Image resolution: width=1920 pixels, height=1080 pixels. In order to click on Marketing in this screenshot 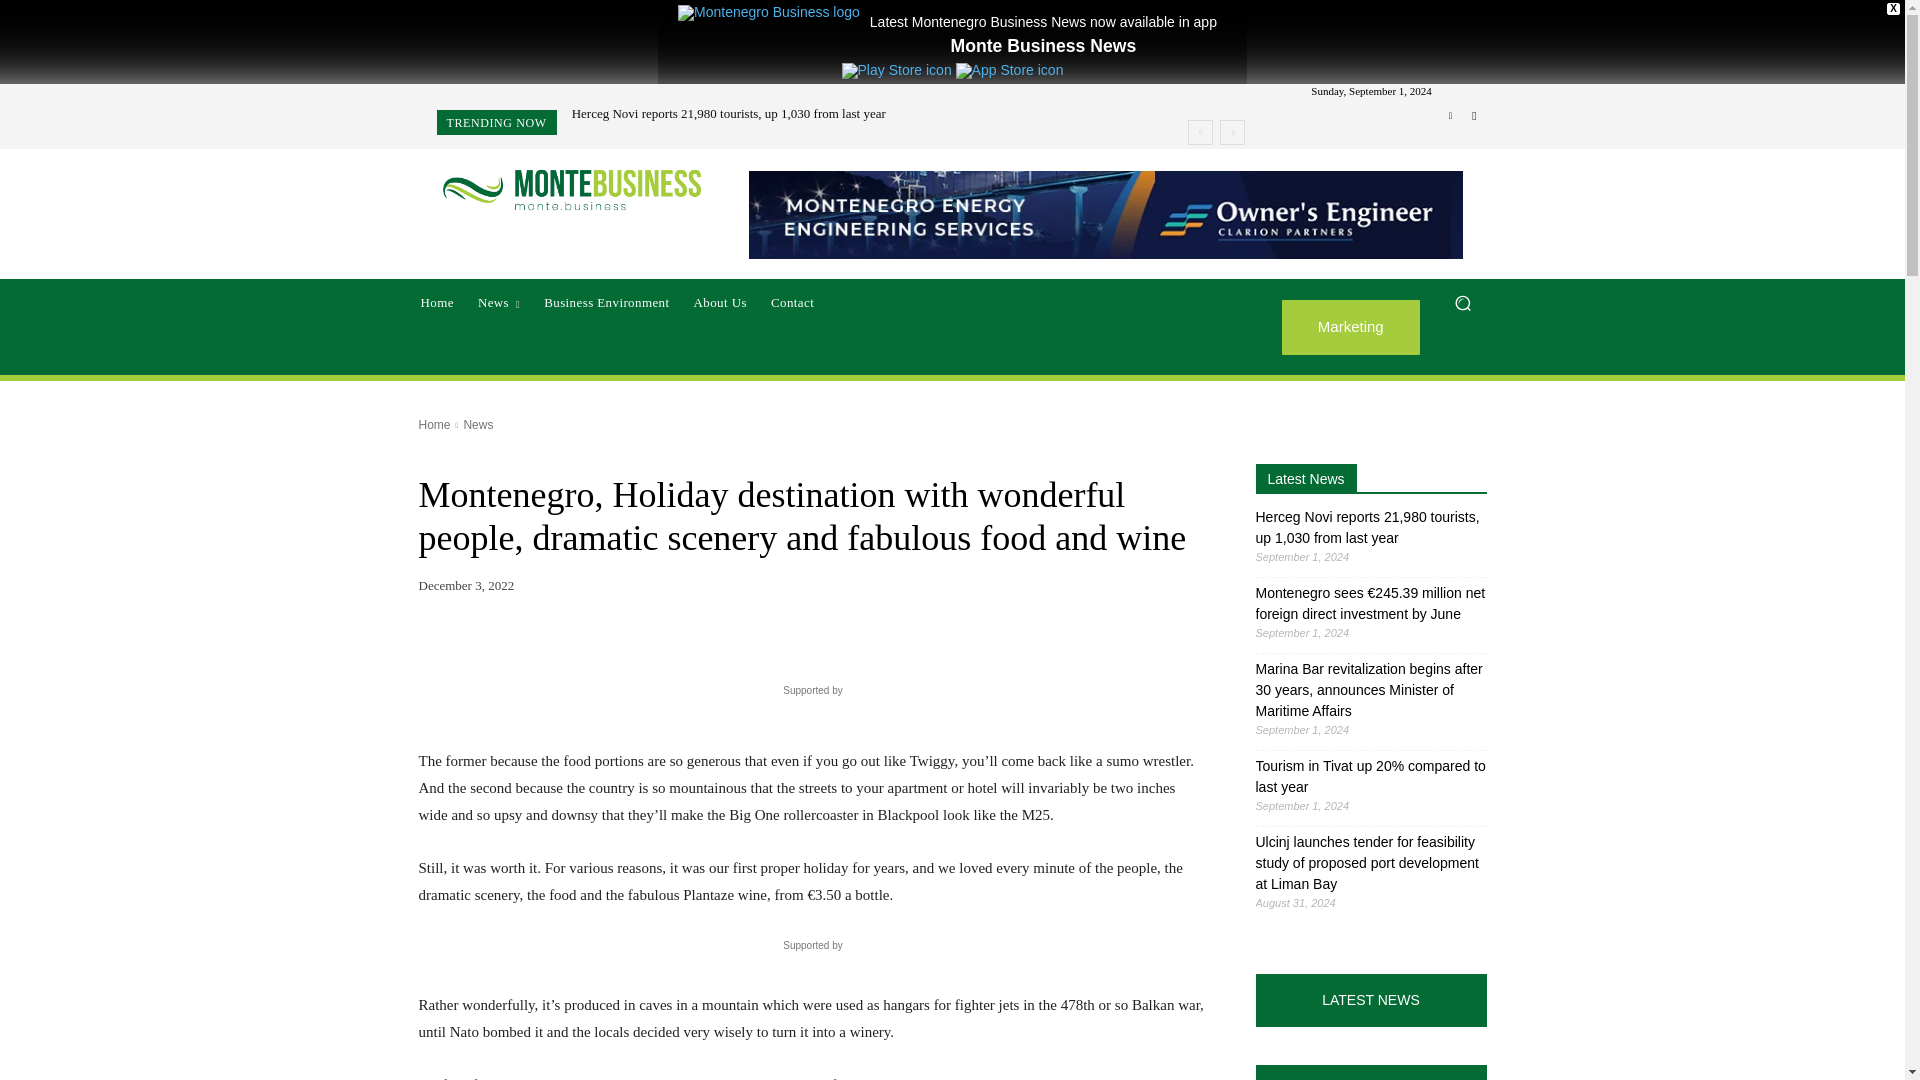, I will do `click(1351, 328)`.